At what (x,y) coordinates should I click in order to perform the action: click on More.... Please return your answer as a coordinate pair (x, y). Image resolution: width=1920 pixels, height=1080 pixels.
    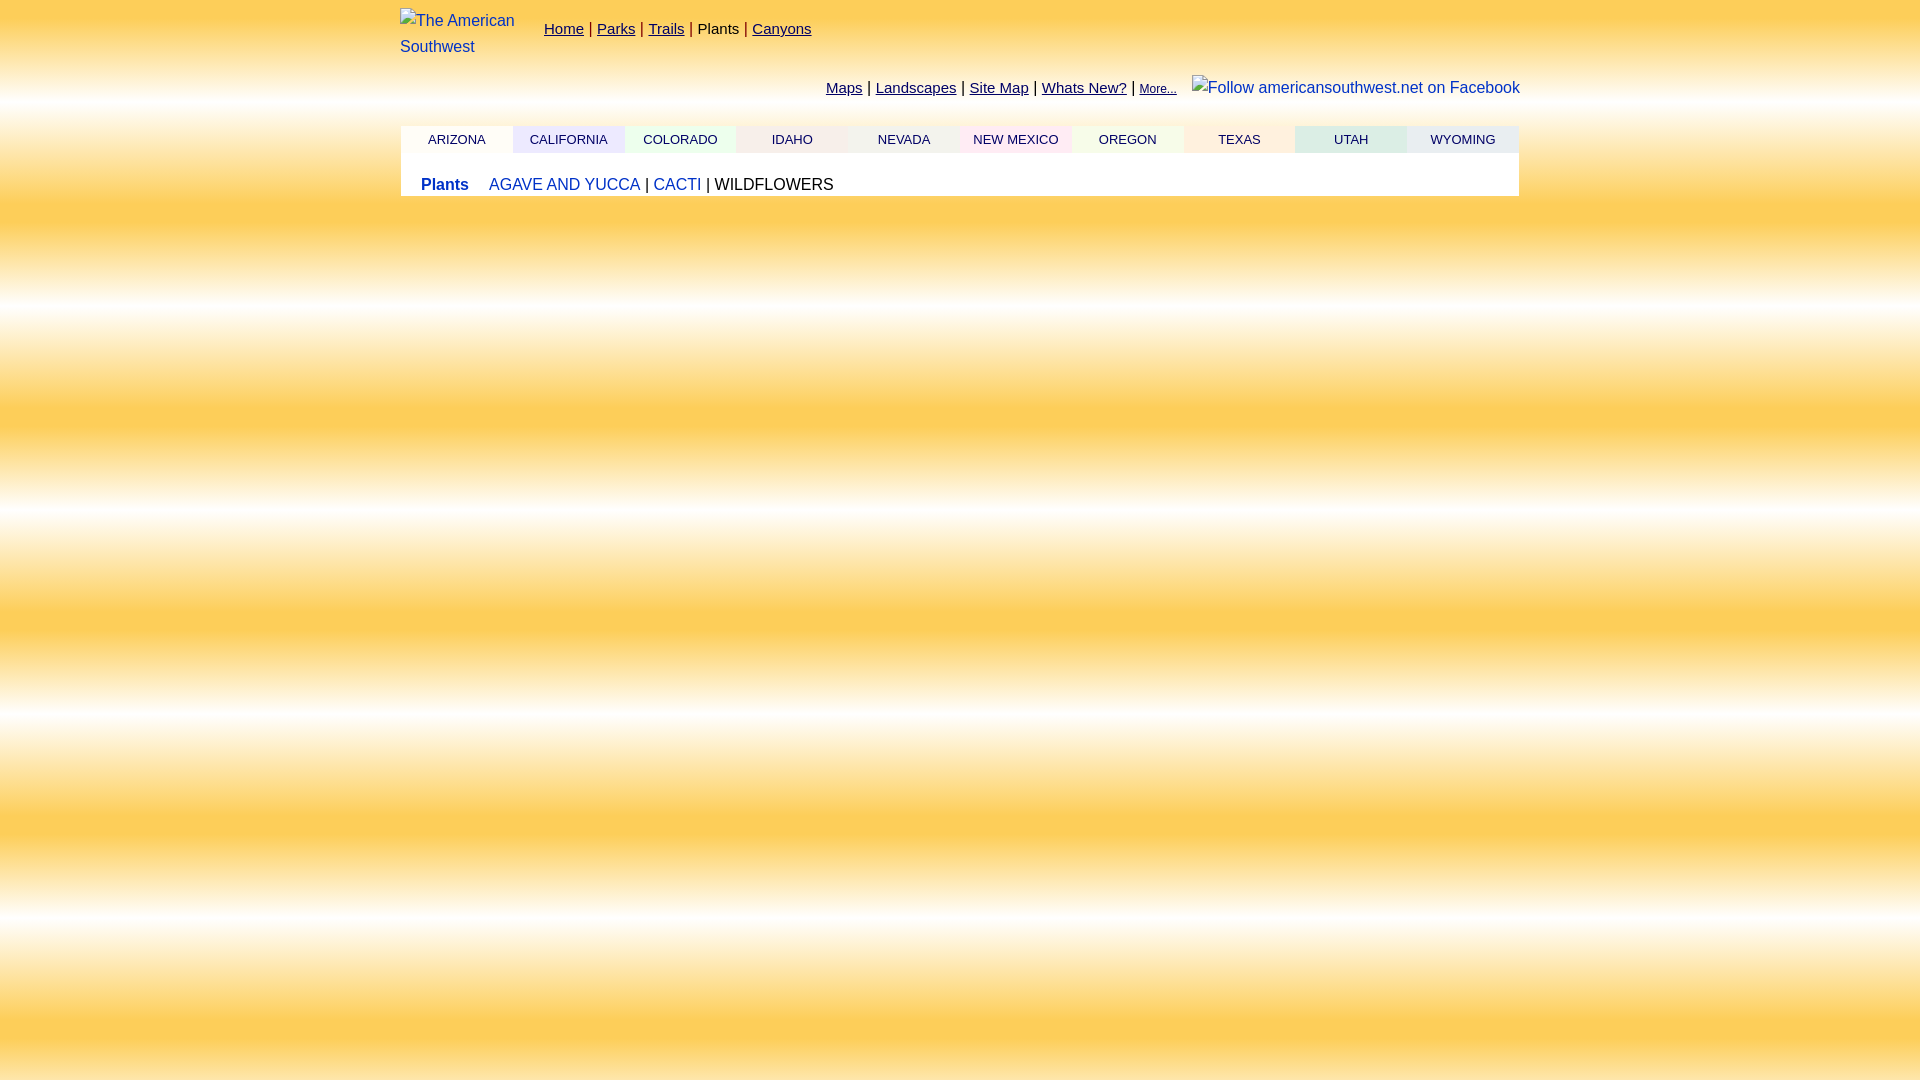
    Looking at the image, I should click on (1156, 89).